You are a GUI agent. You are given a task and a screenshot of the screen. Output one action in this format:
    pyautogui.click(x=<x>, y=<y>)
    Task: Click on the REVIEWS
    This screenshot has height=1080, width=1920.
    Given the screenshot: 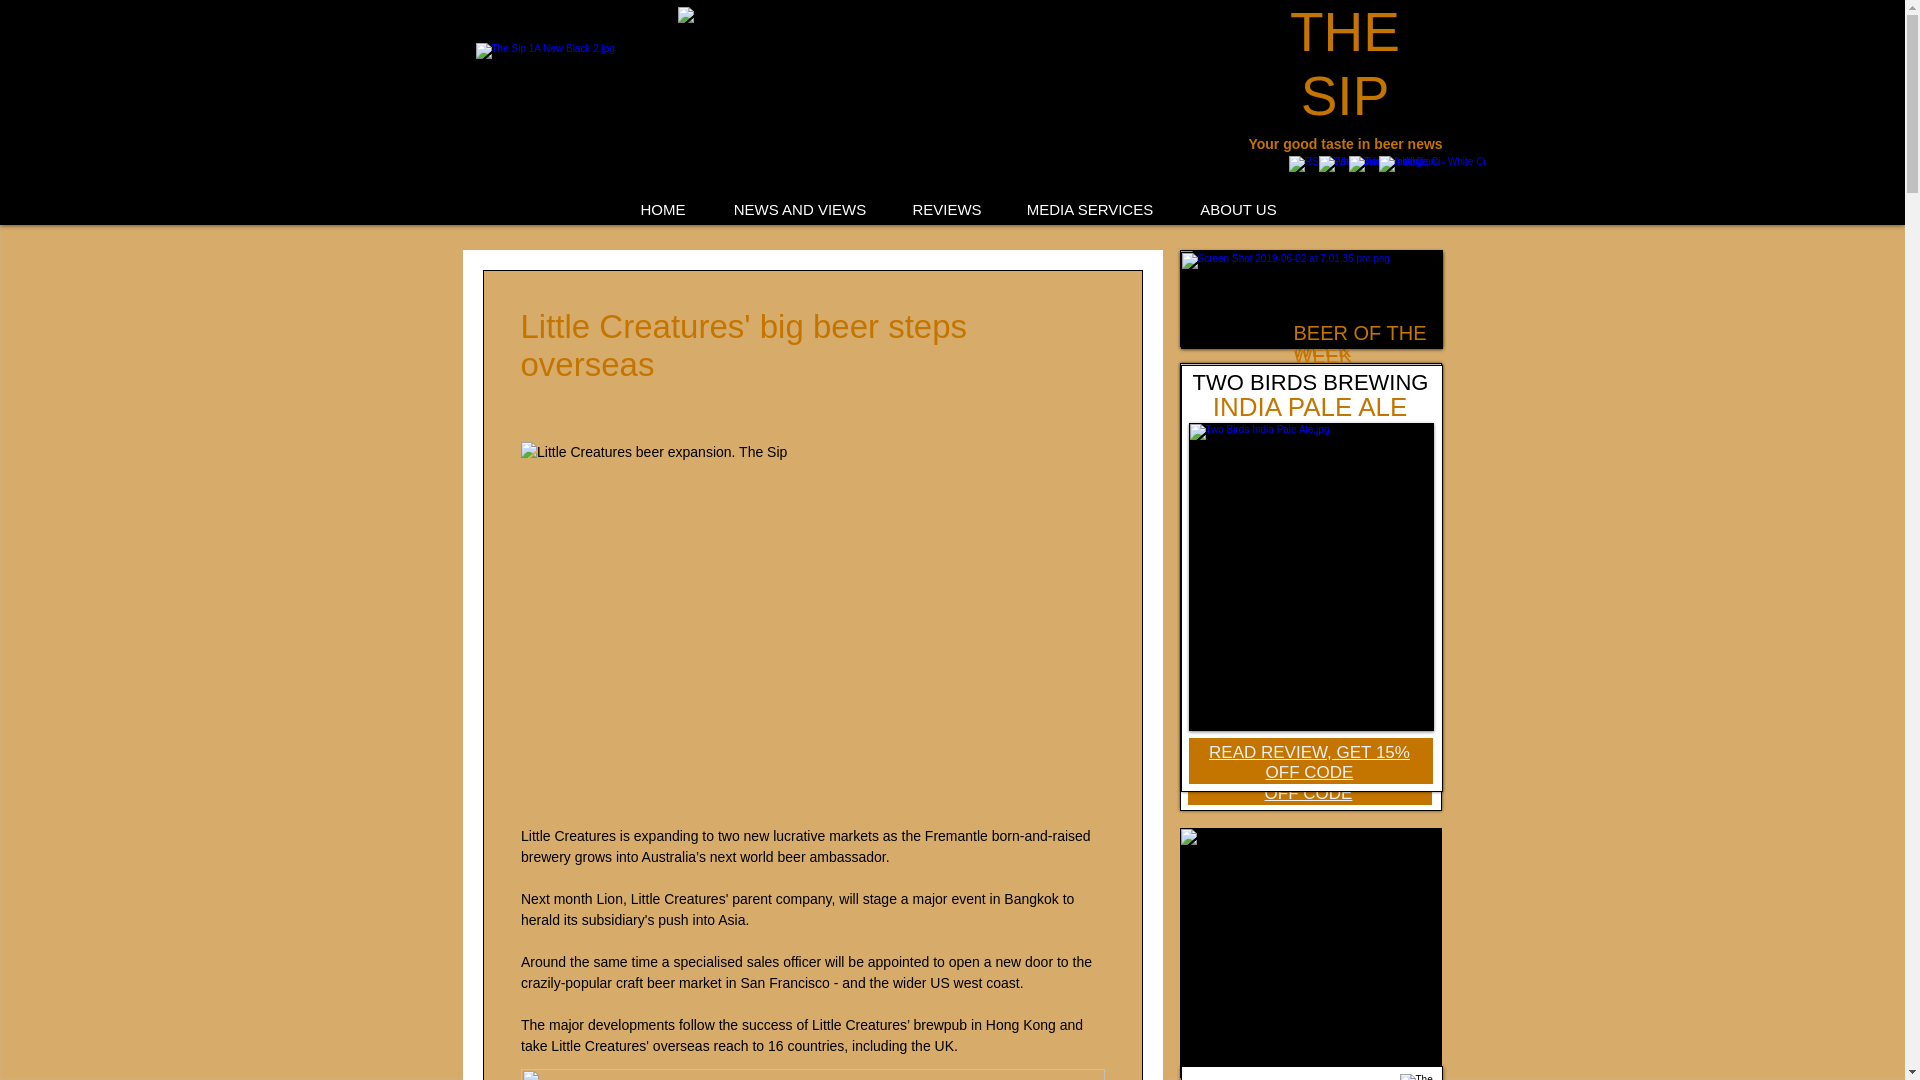 What is the action you would take?
    pyautogui.click(x=947, y=210)
    